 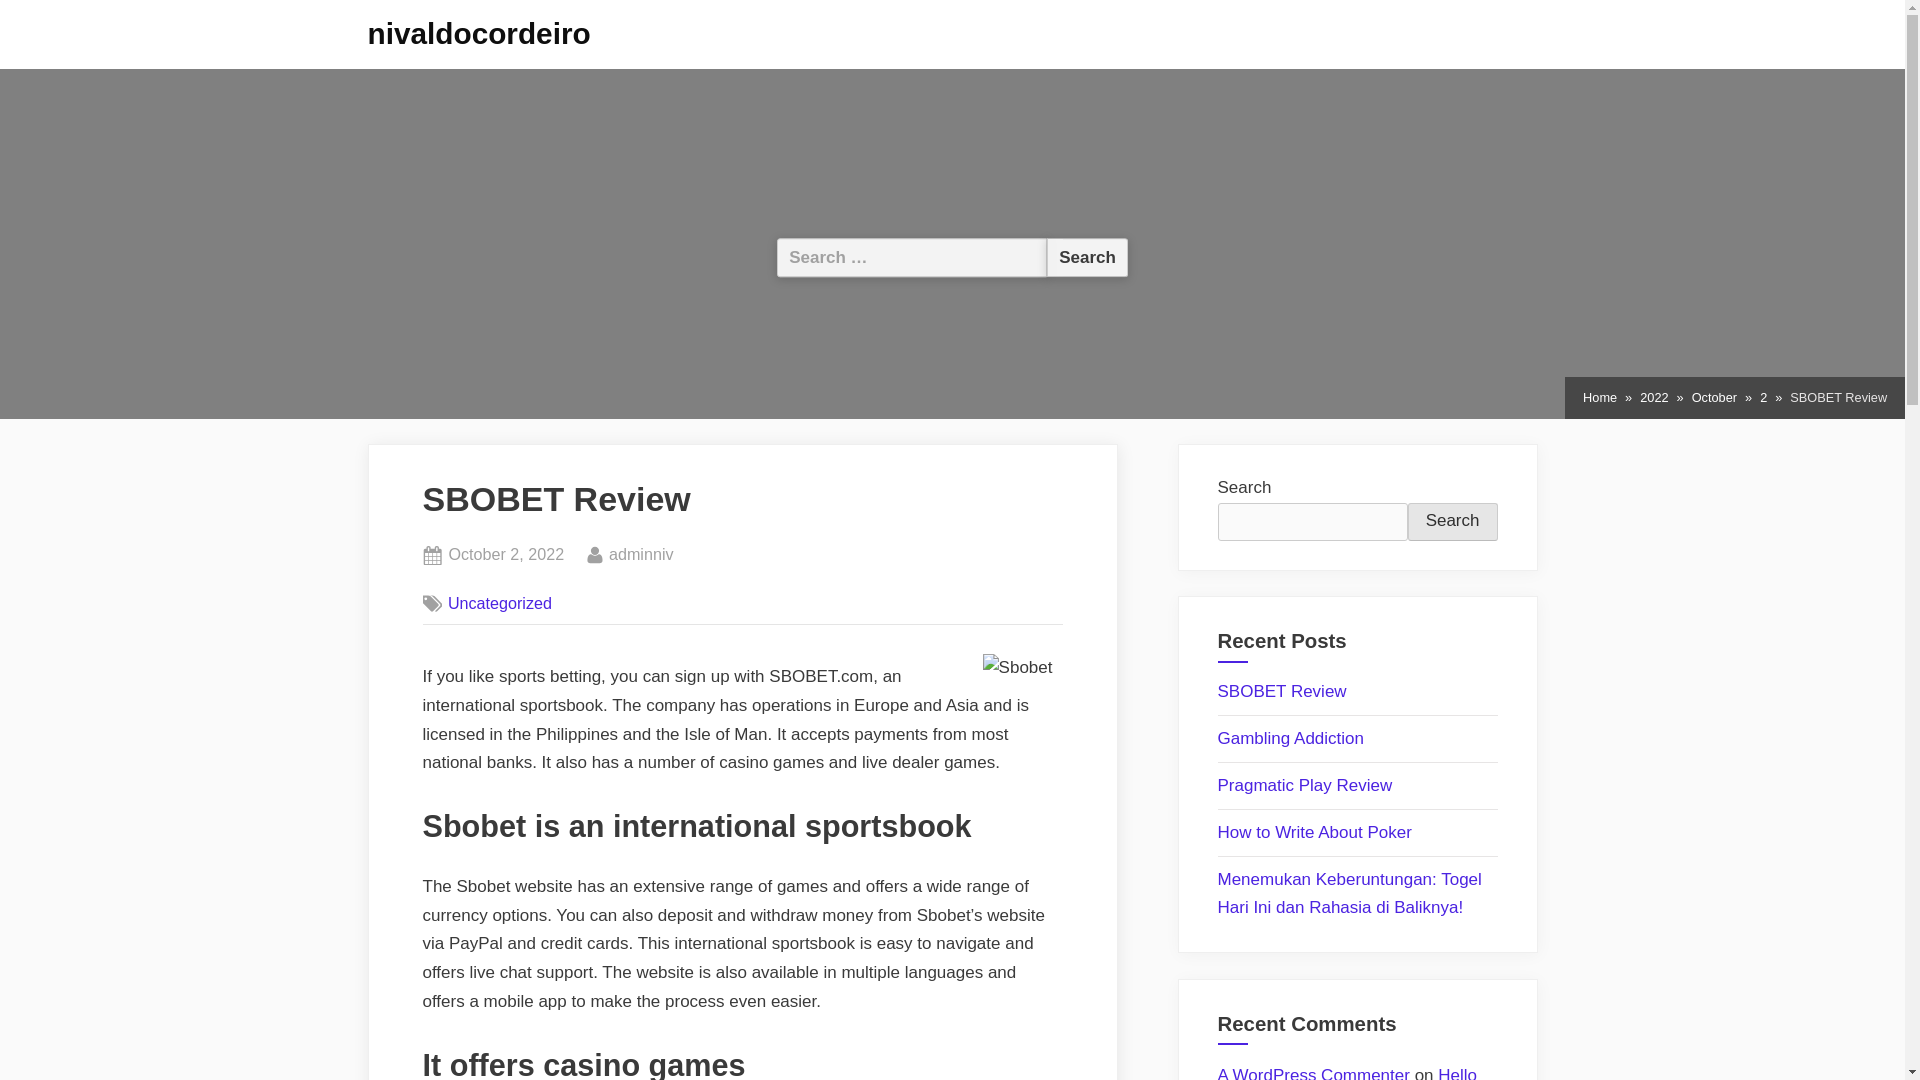 I want to click on Search, so click(x=1087, y=256).